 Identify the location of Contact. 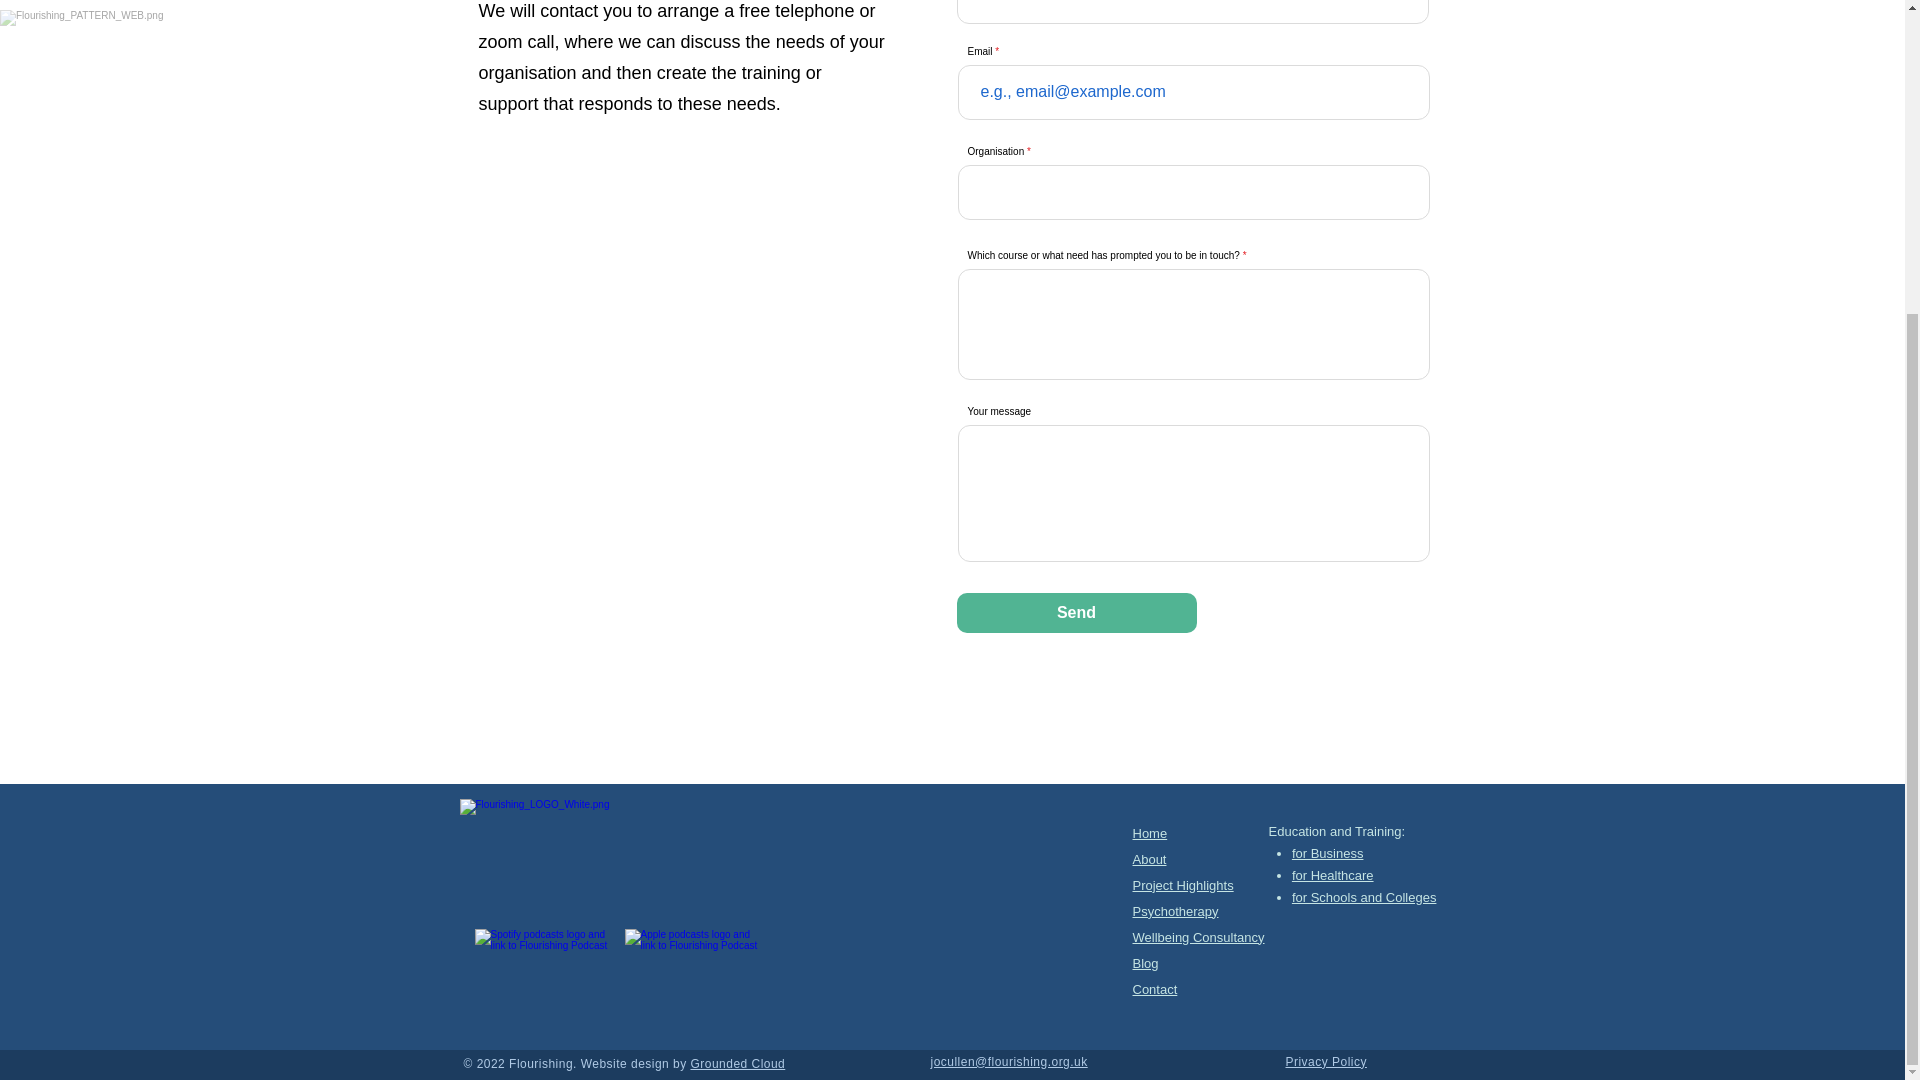
(1154, 988).